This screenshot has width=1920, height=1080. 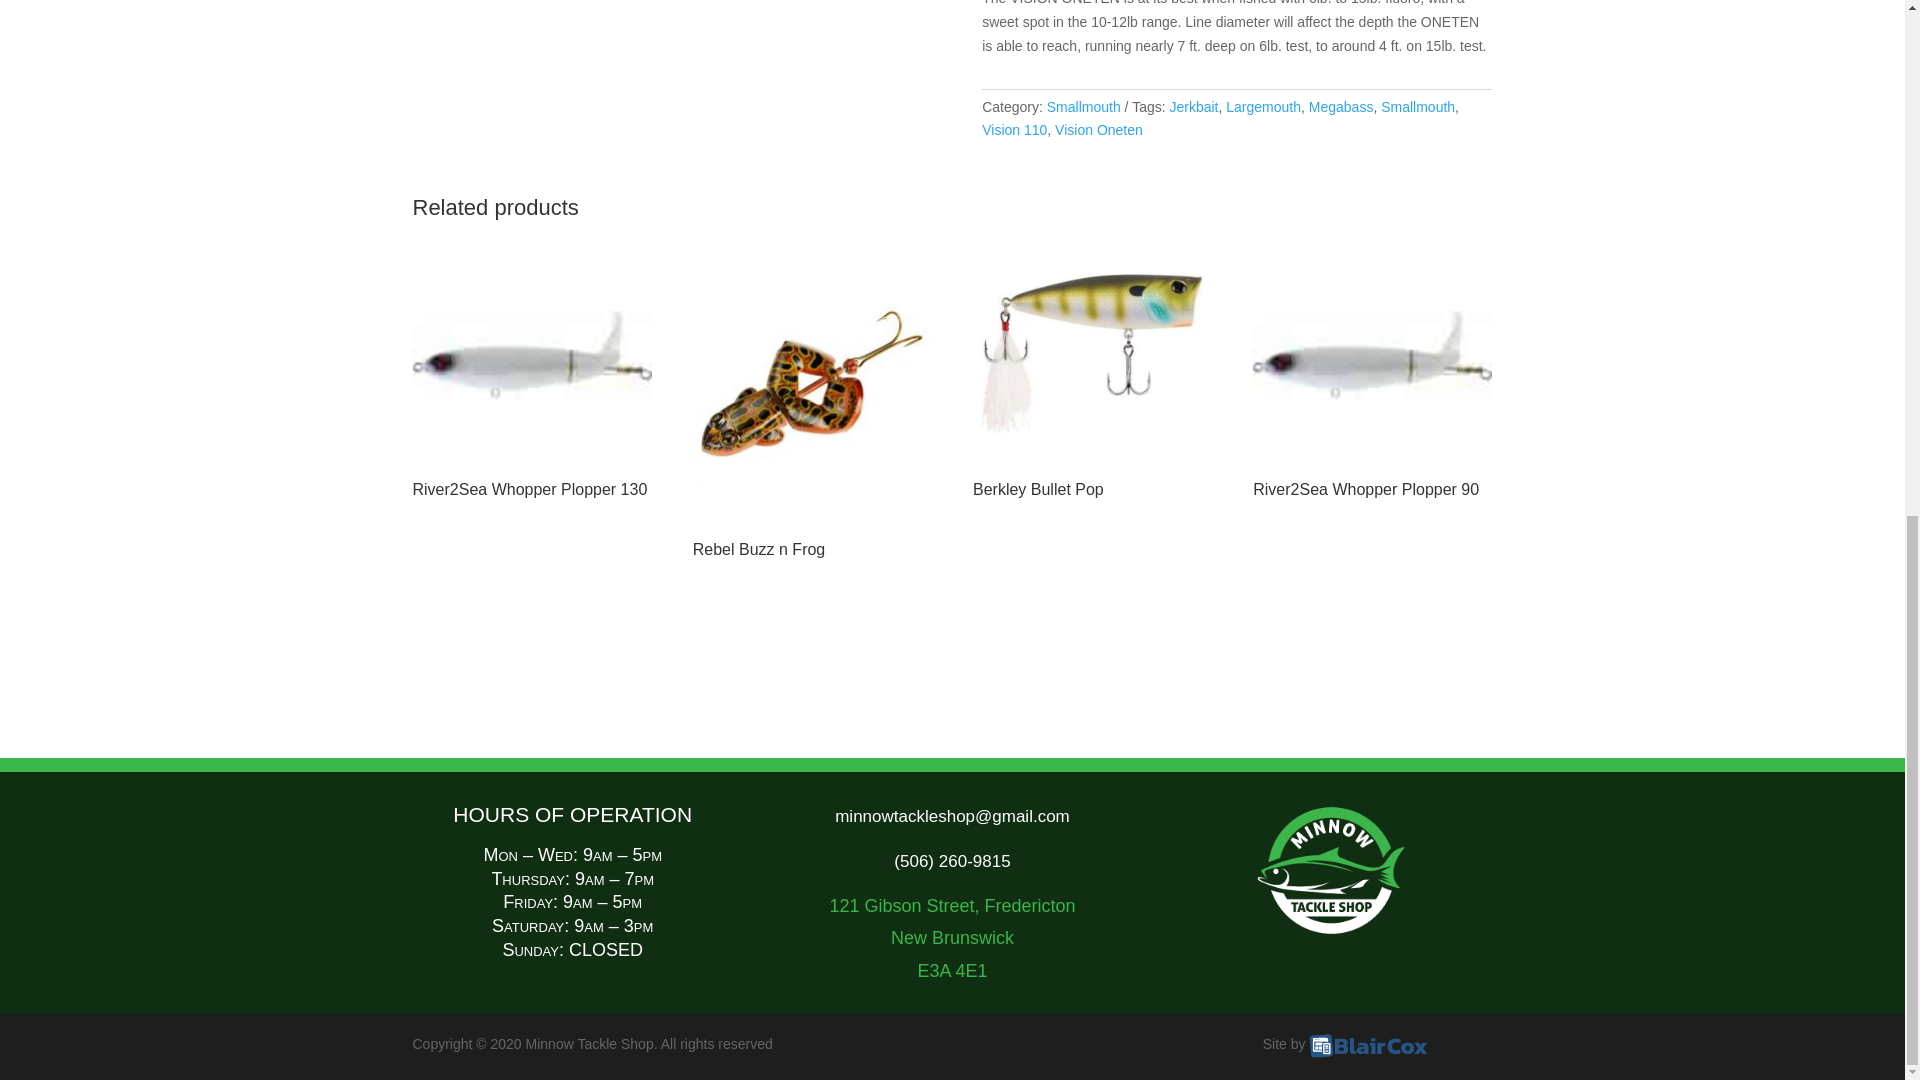 I want to click on Smallmouth, so click(x=1084, y=106).